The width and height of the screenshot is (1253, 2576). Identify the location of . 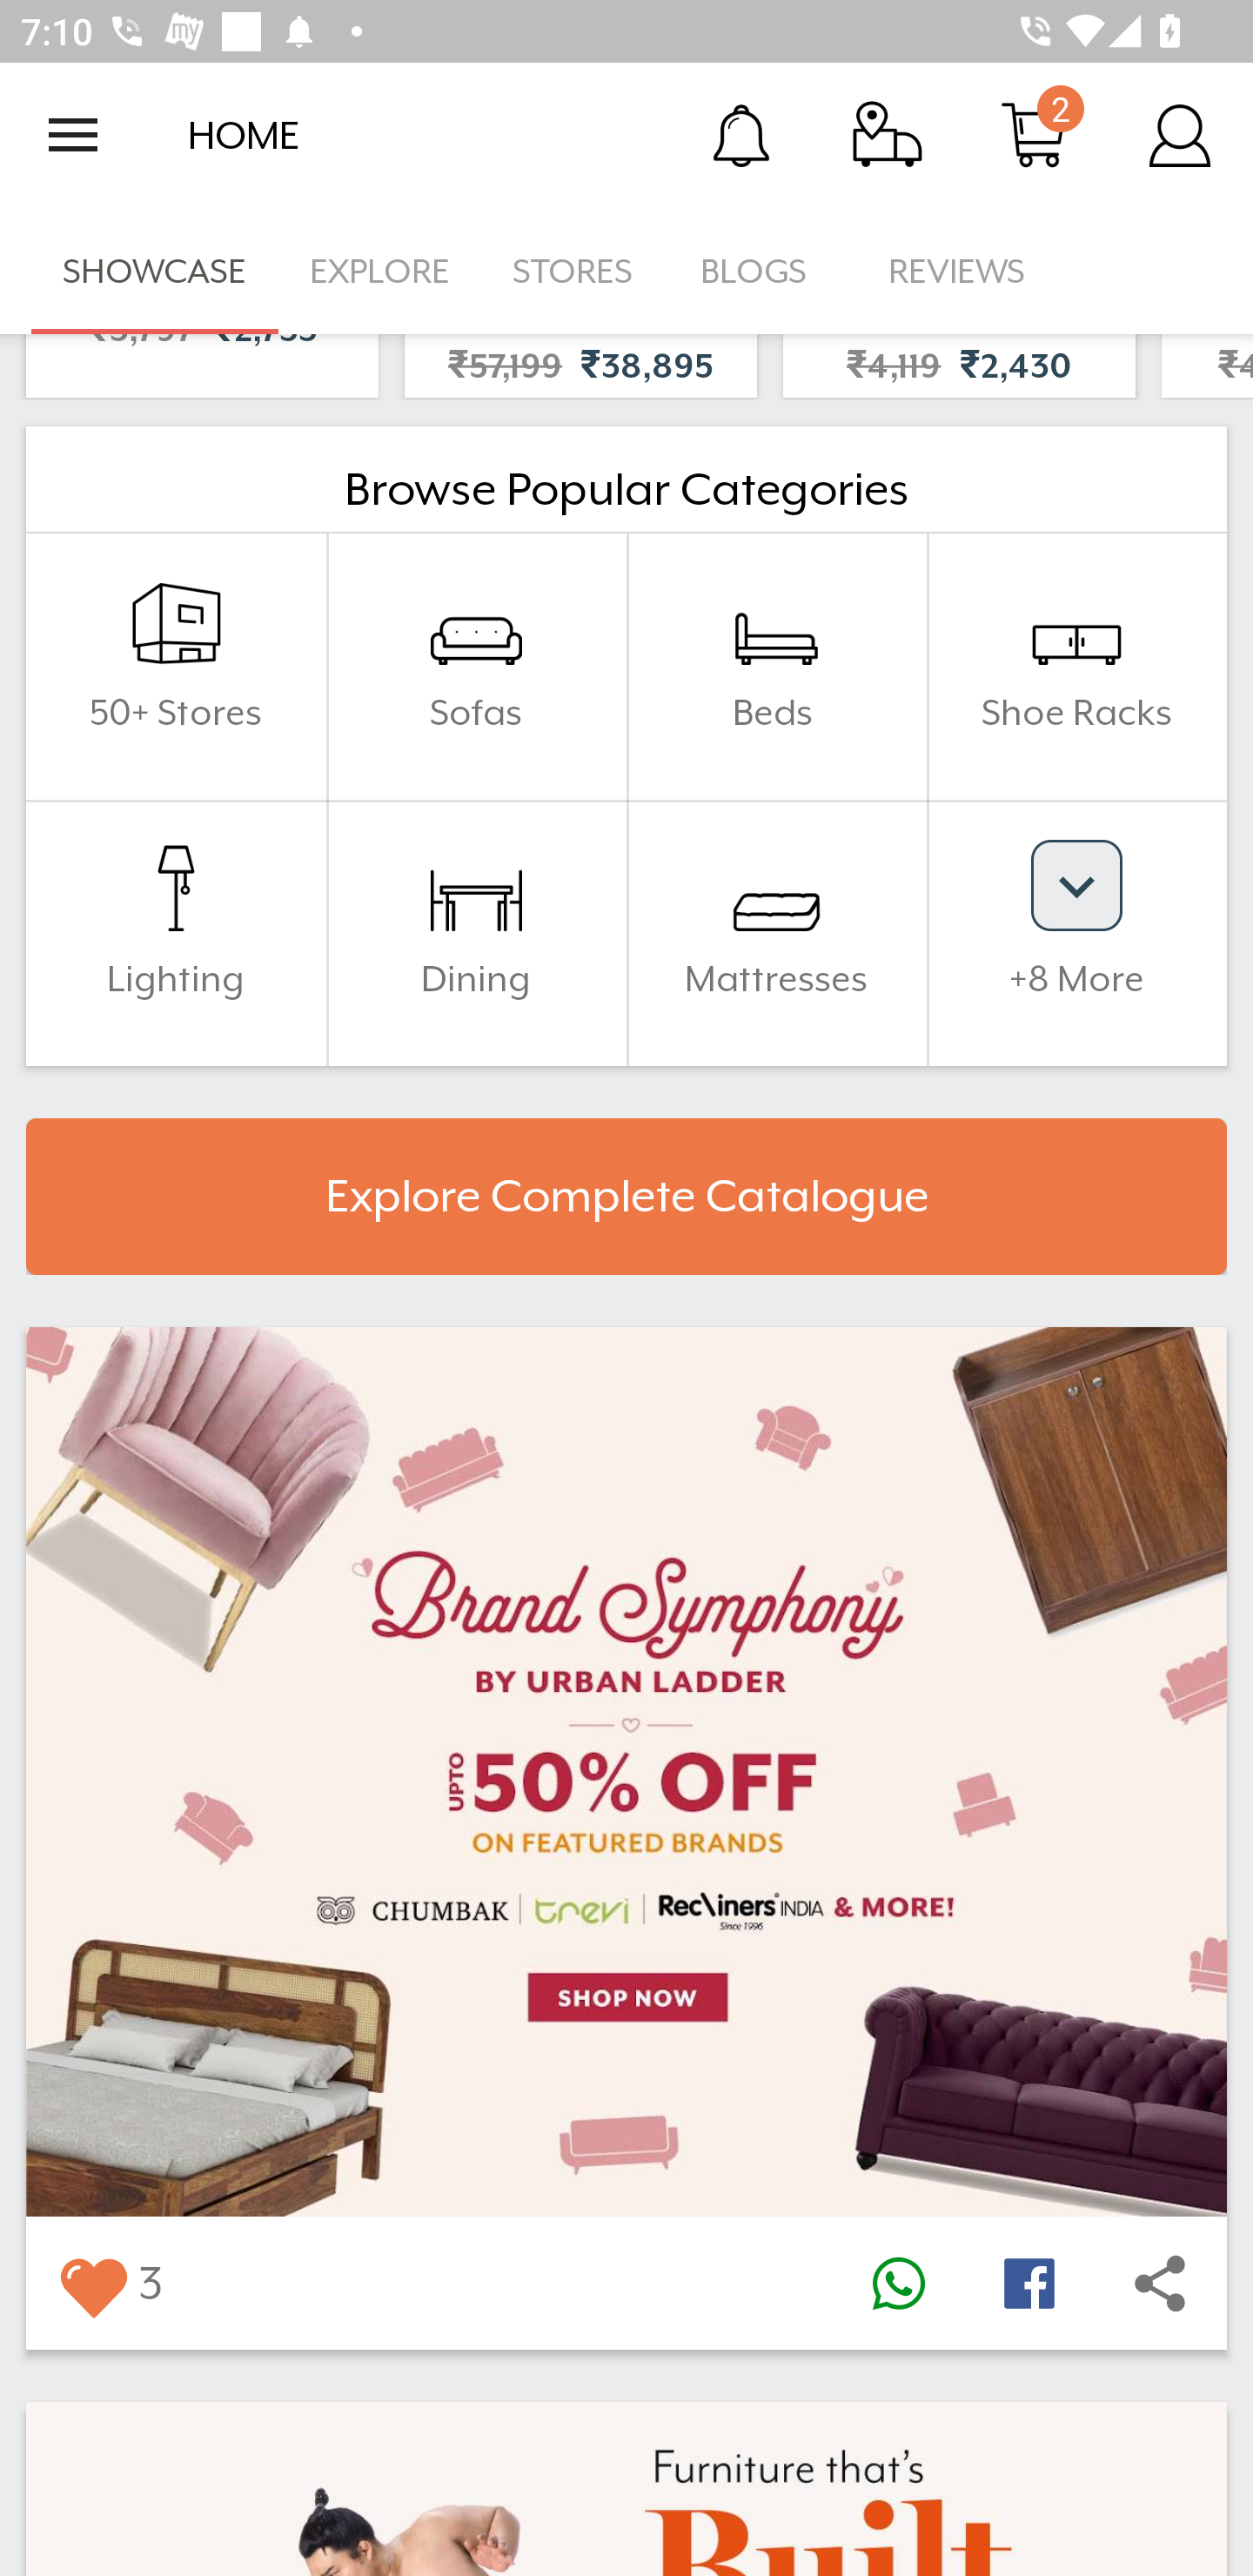
(898, 2284).